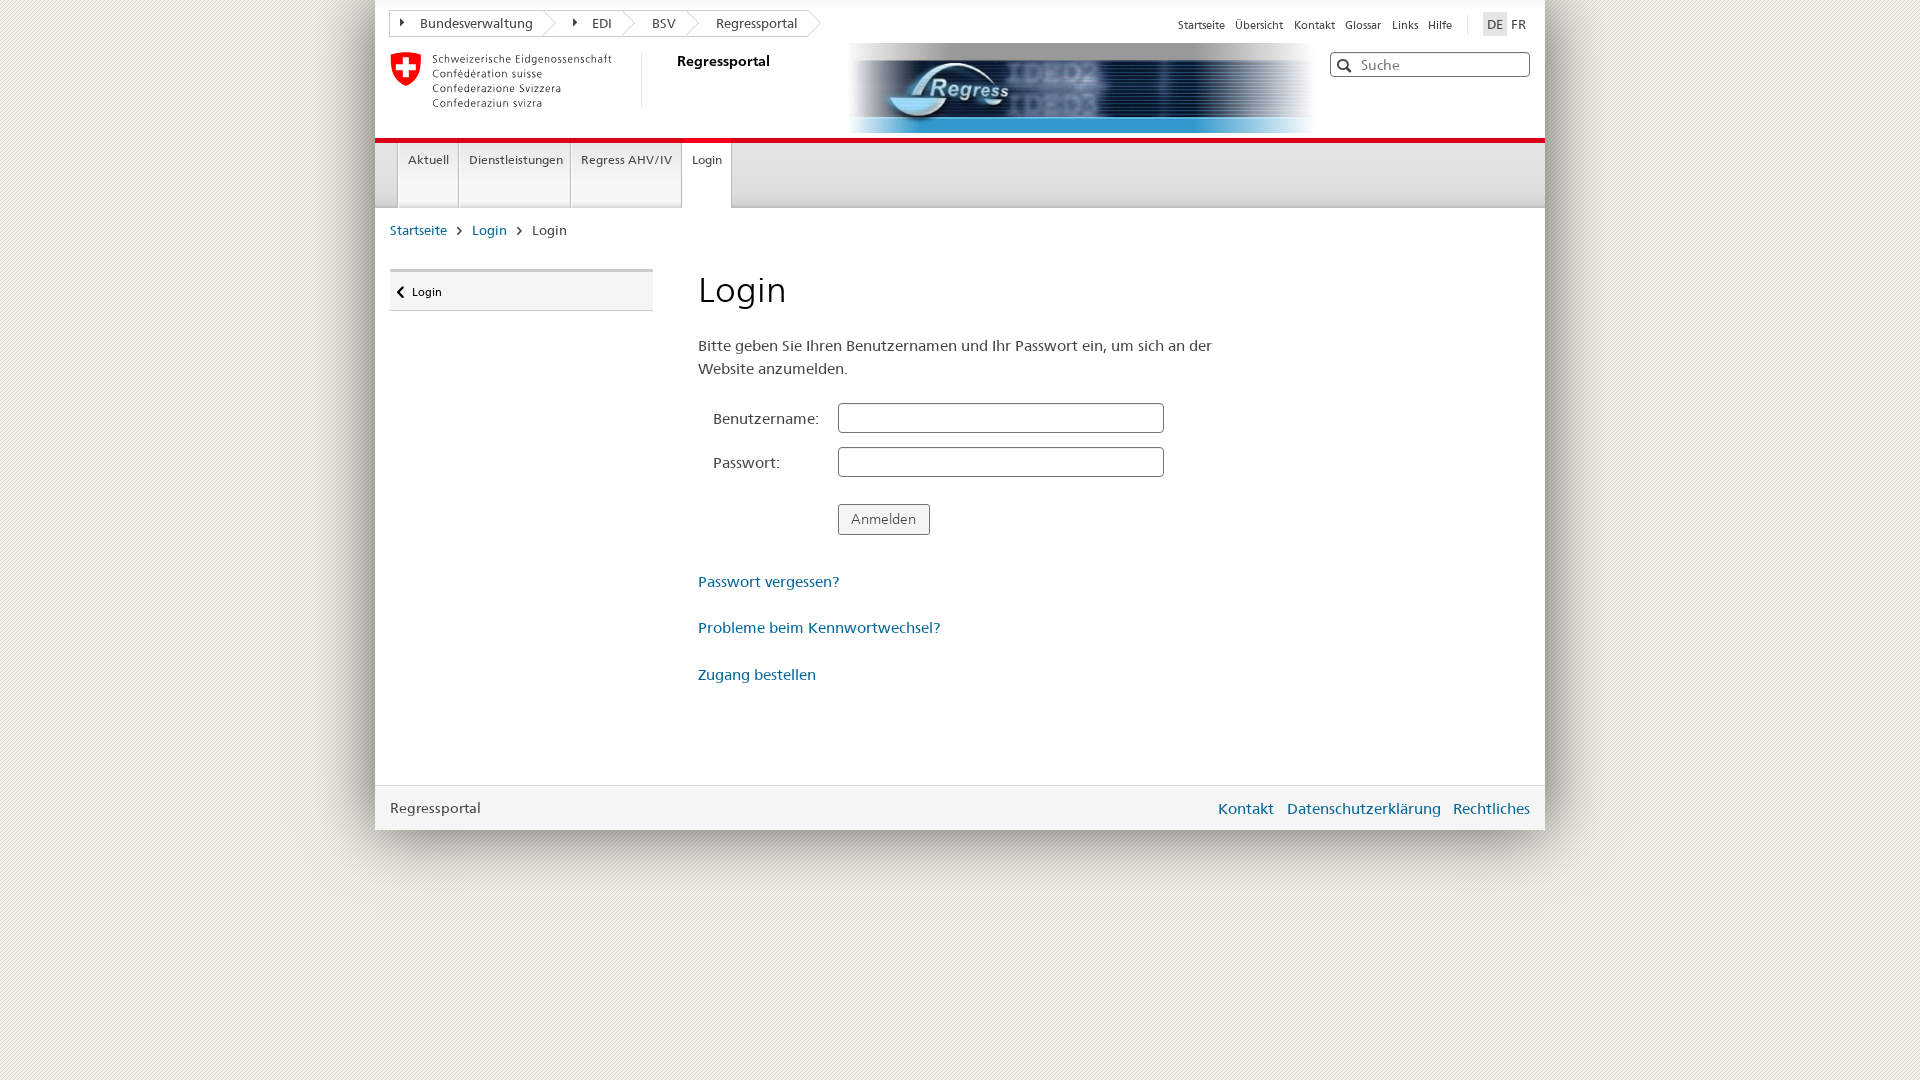 Image resolution: width=1920 pixels, height=1080 pixels. I want to click on Dienstleistungen, so click(515, 176).